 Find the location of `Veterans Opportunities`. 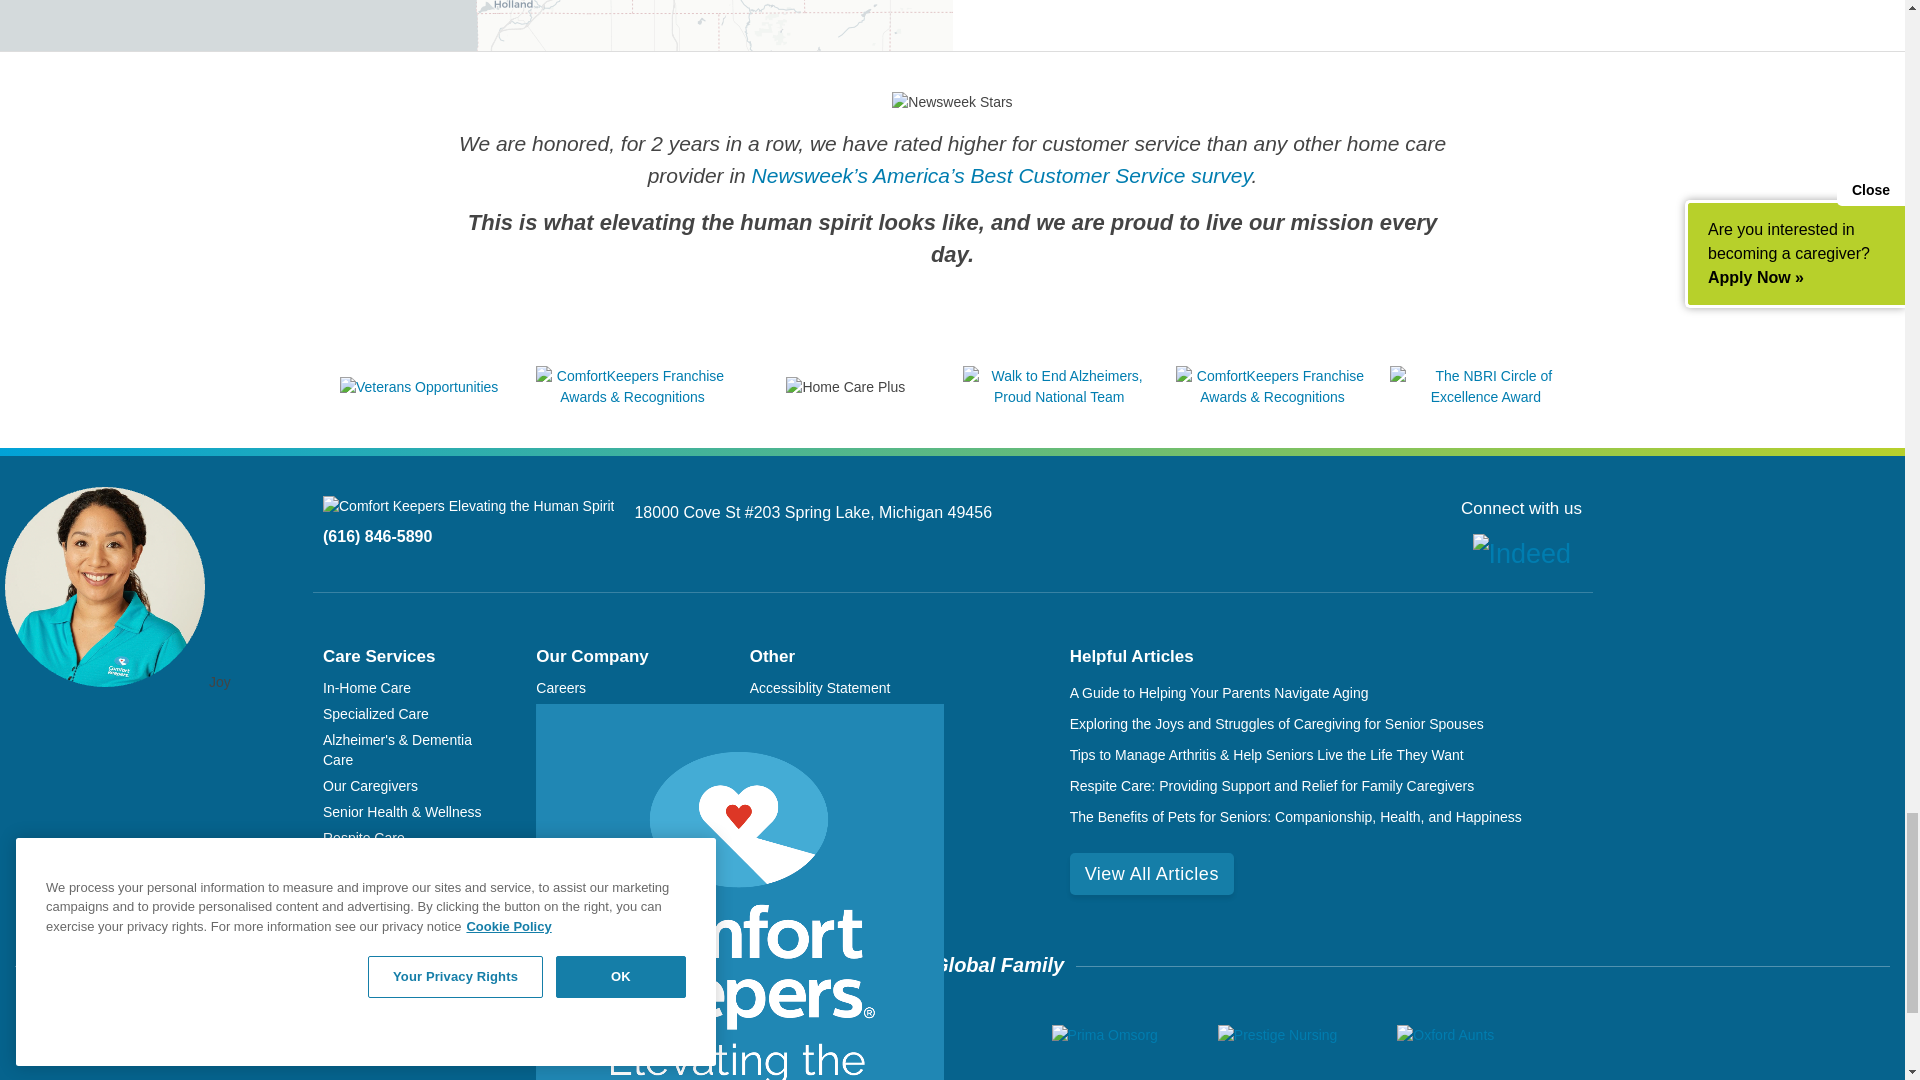

Veterans Opportunities is located at coordinates (418, 386).